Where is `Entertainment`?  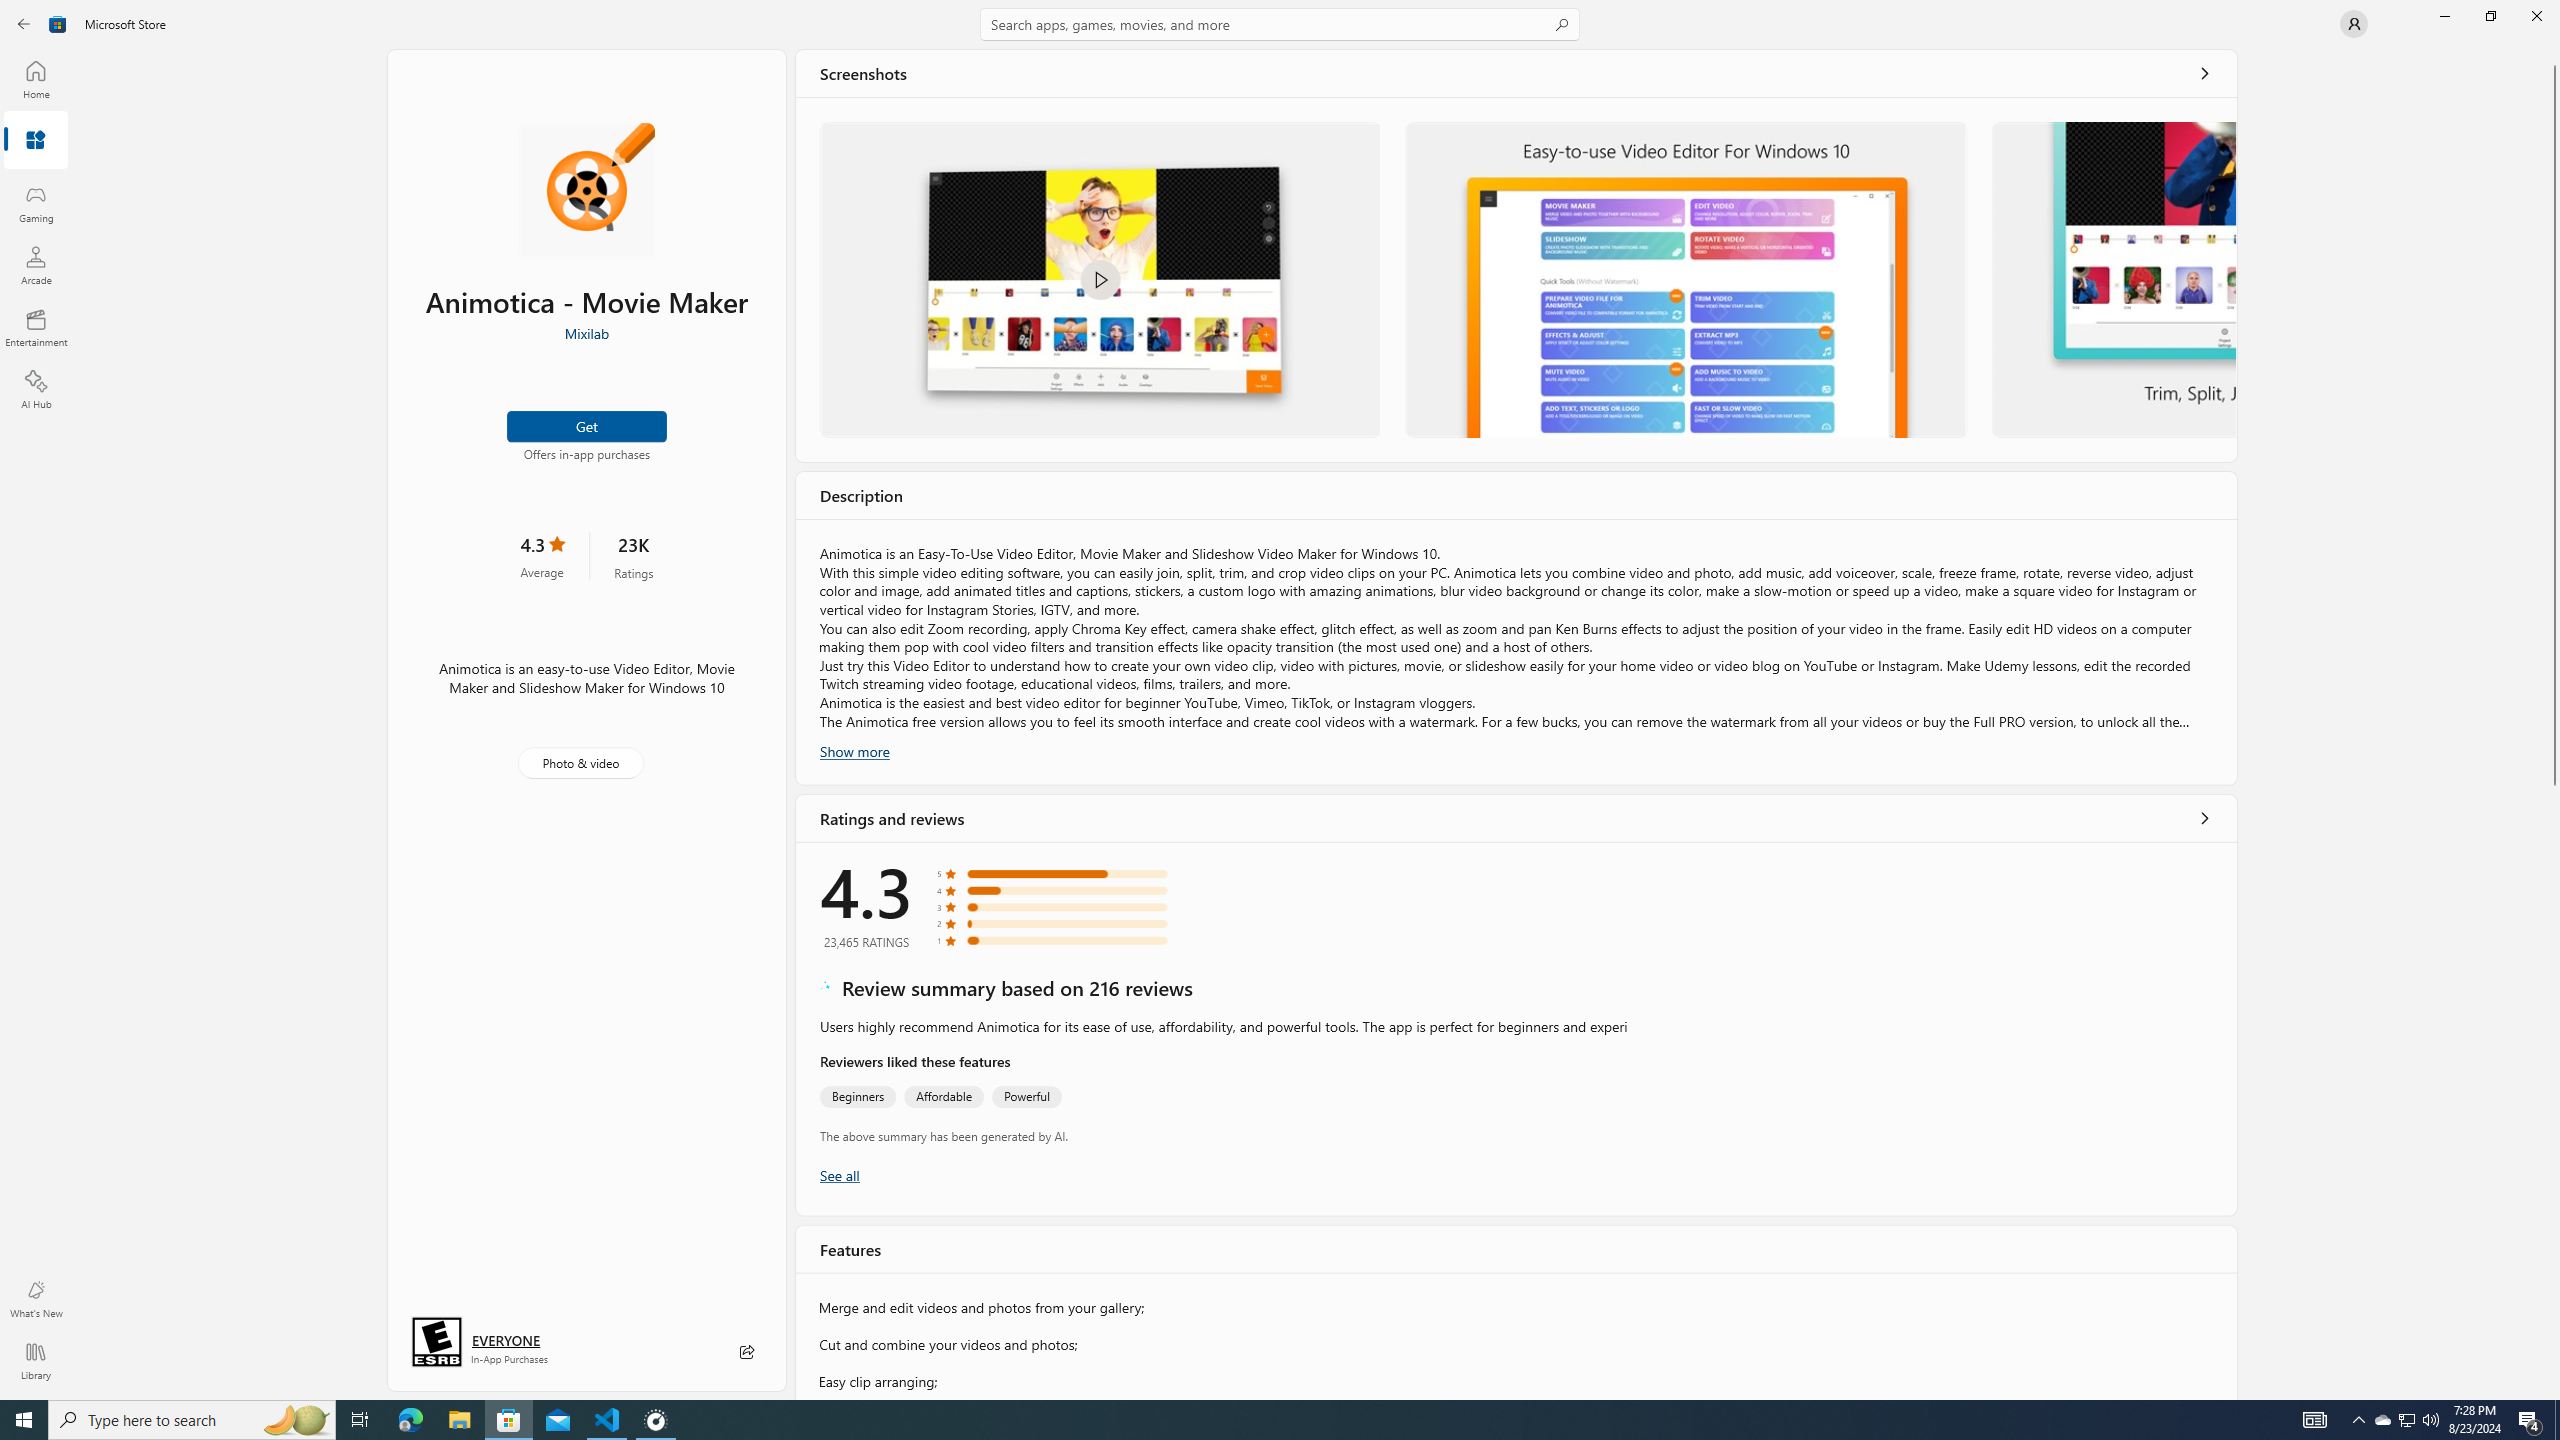 Entertainment is located at coordinates (36, 327).